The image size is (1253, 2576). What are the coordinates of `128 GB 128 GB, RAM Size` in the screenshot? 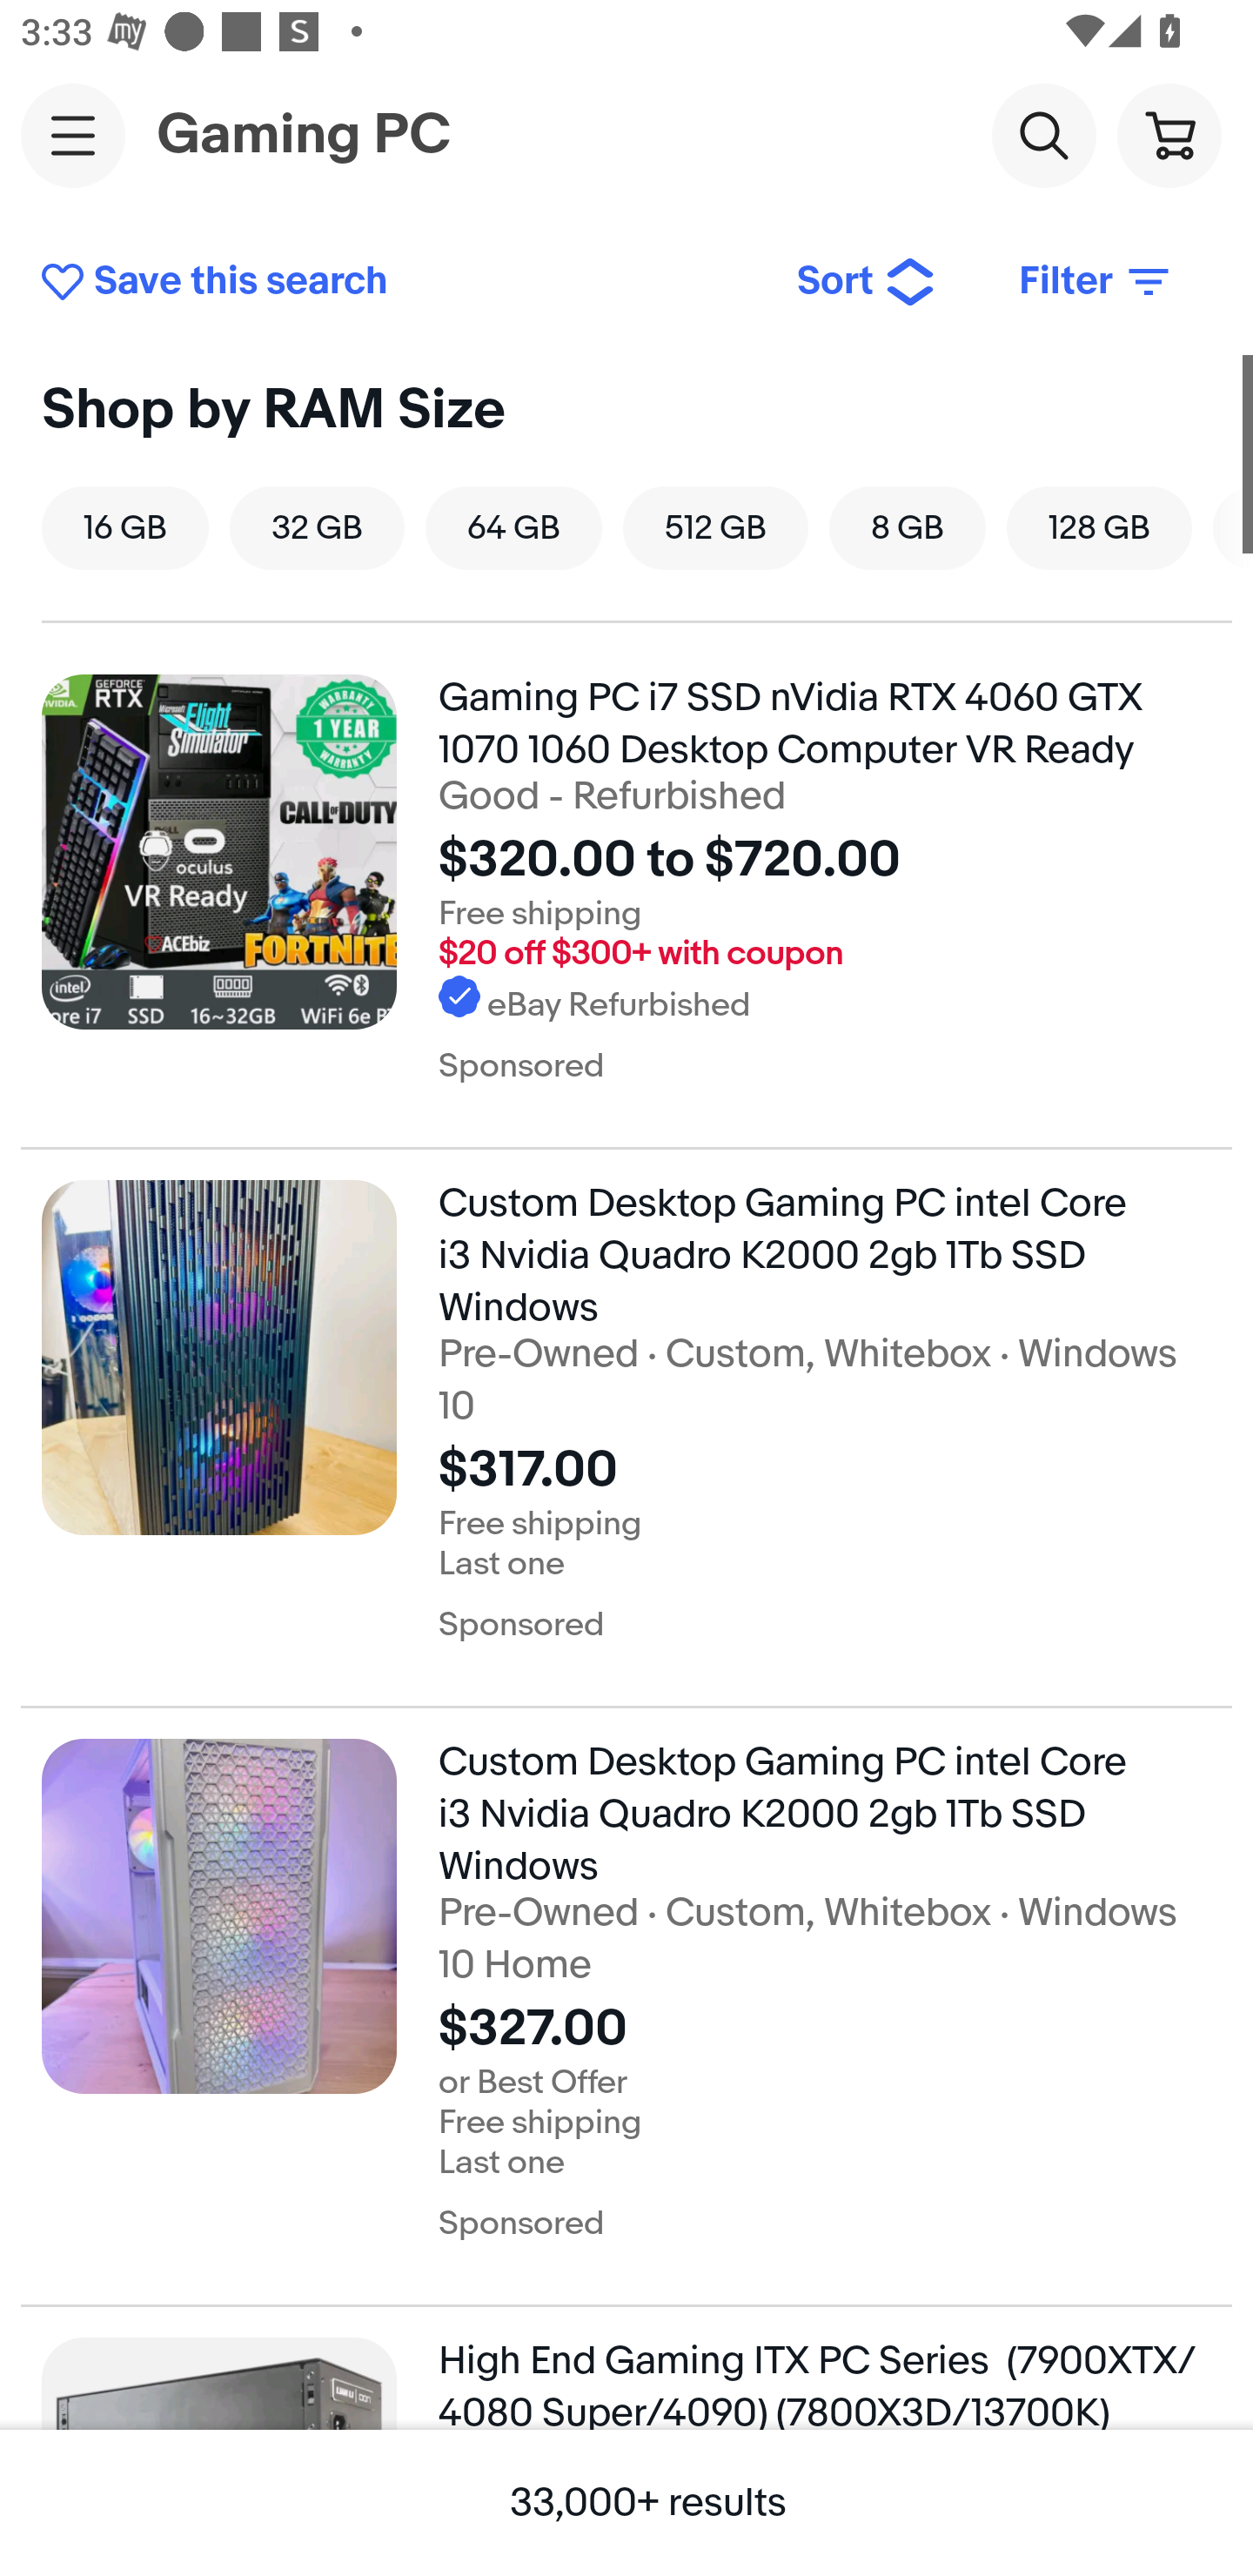 It's located at (1098, 527).